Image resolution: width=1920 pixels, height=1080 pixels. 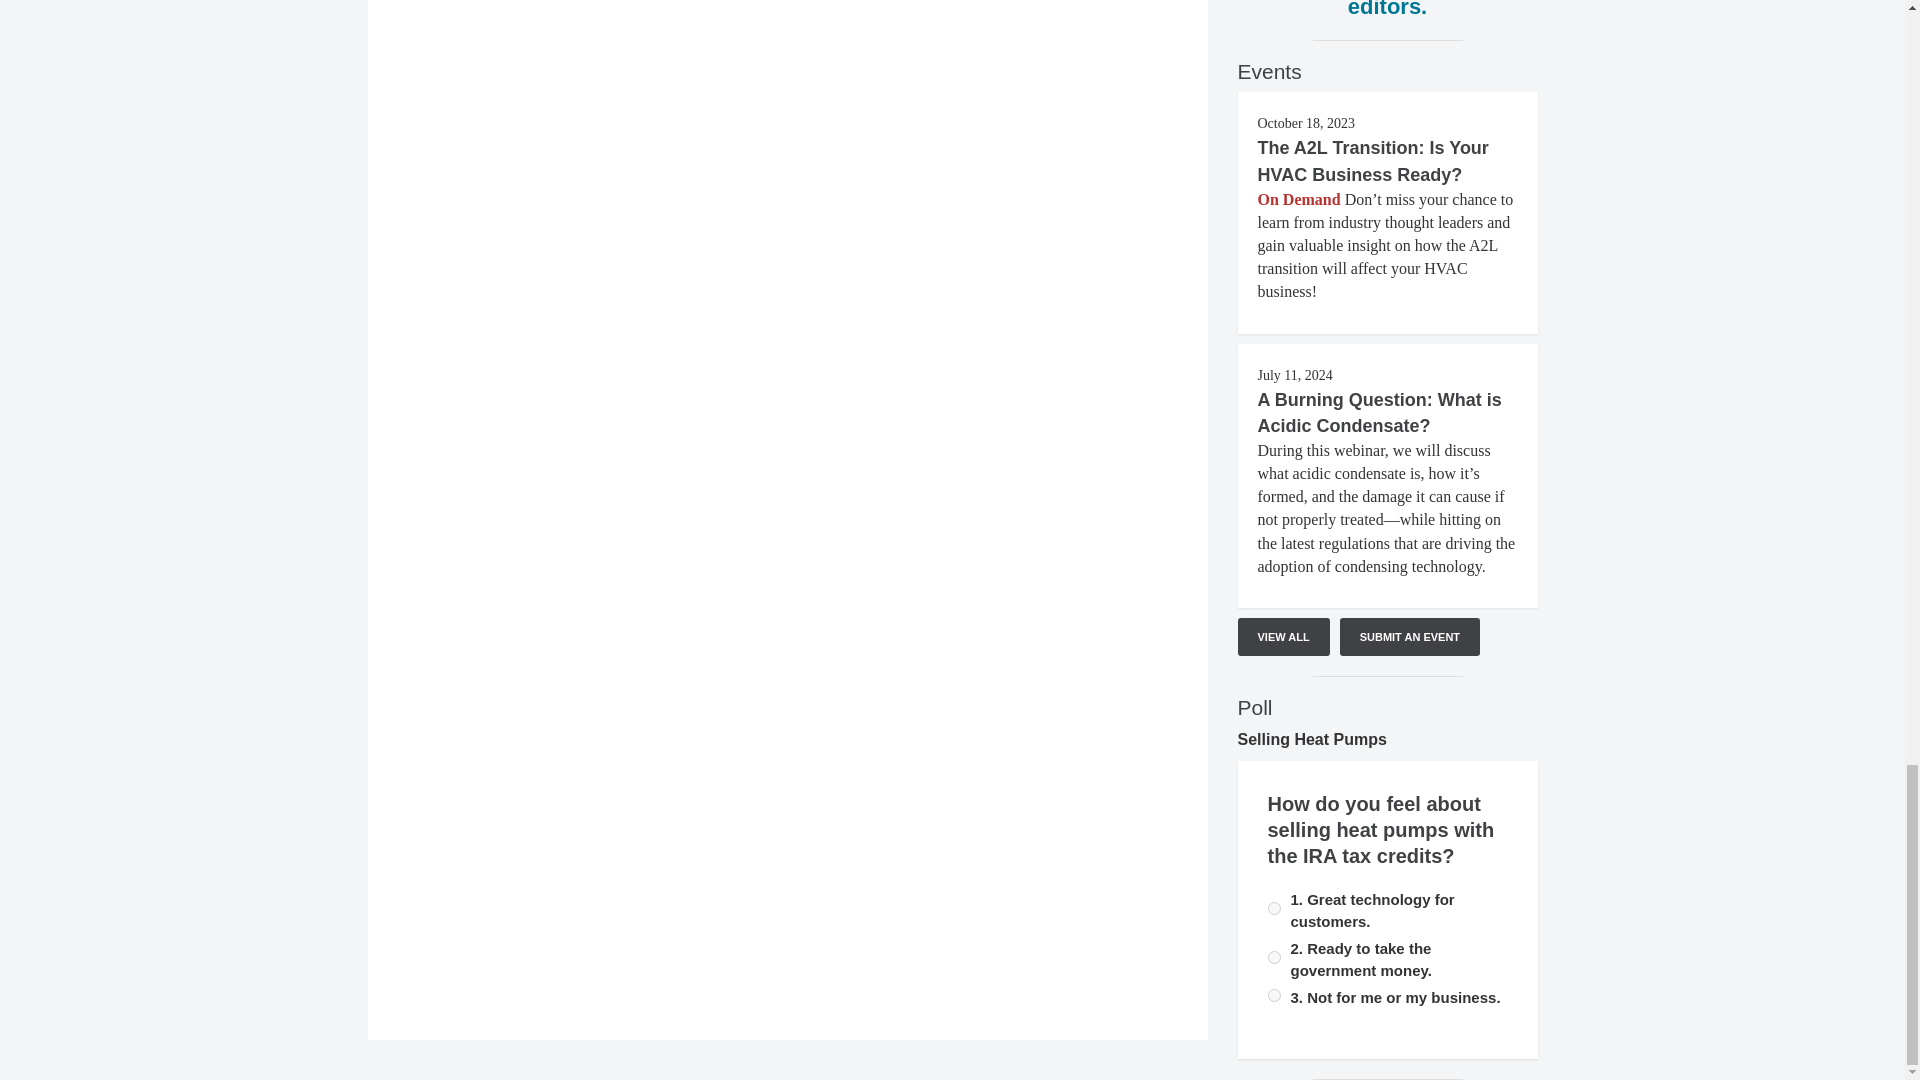 I want to click on The A2L Transition: Is Your HVAC Business Ready?, so click(x=1373, y=160).